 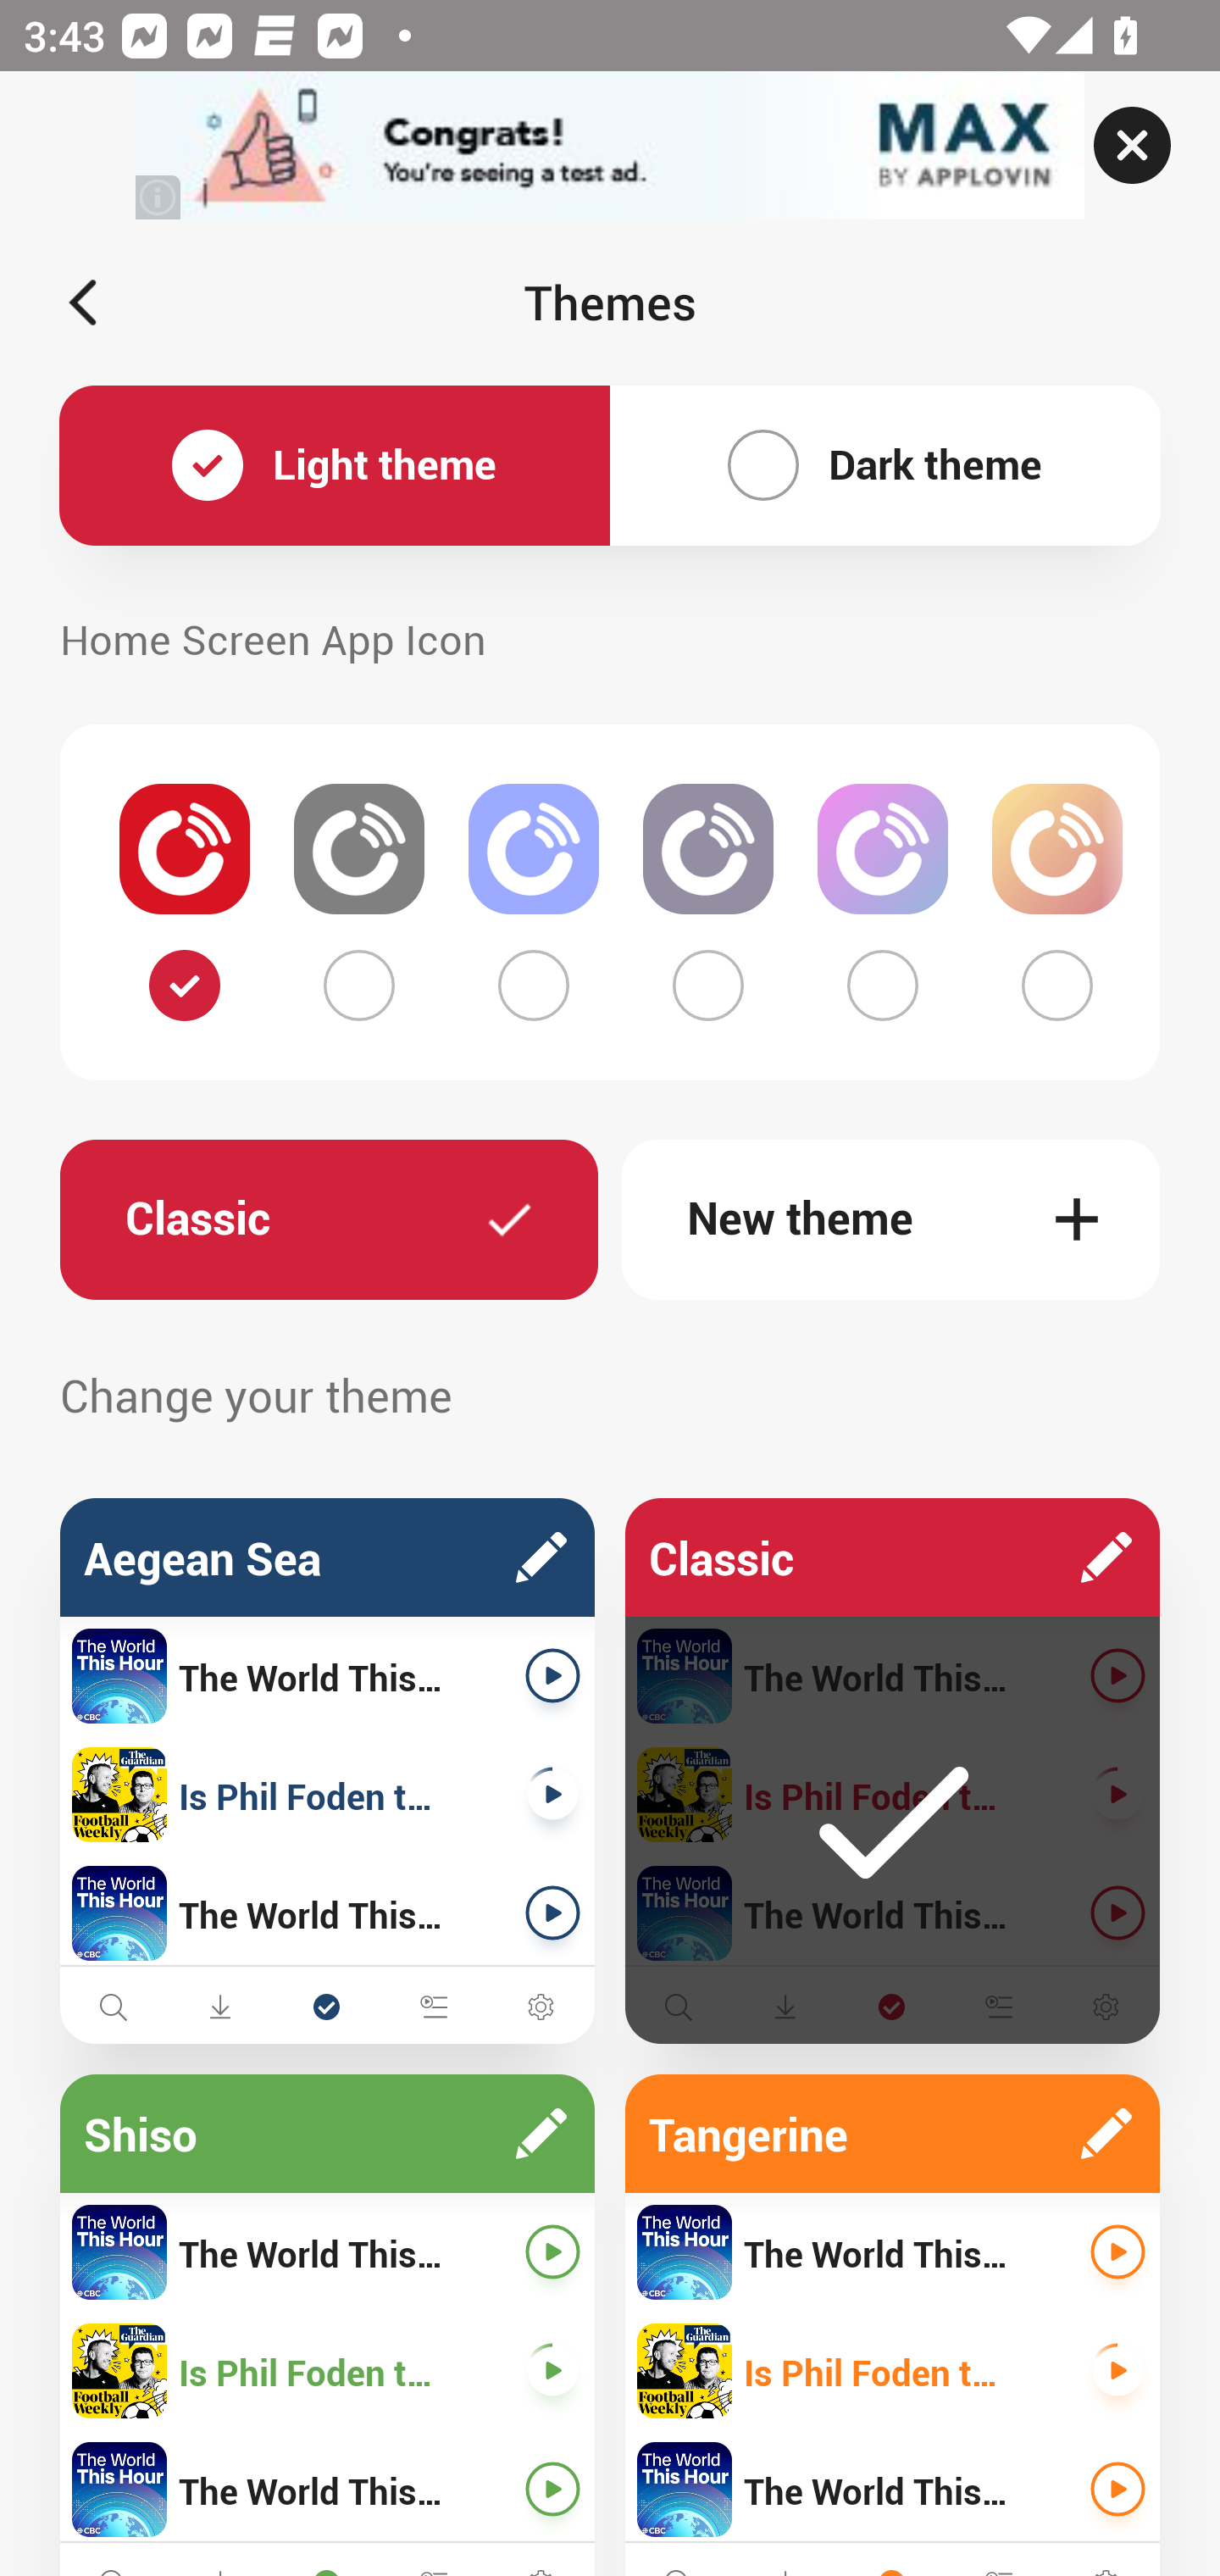 I want to click on Play button, so click(x=552, y=2252).